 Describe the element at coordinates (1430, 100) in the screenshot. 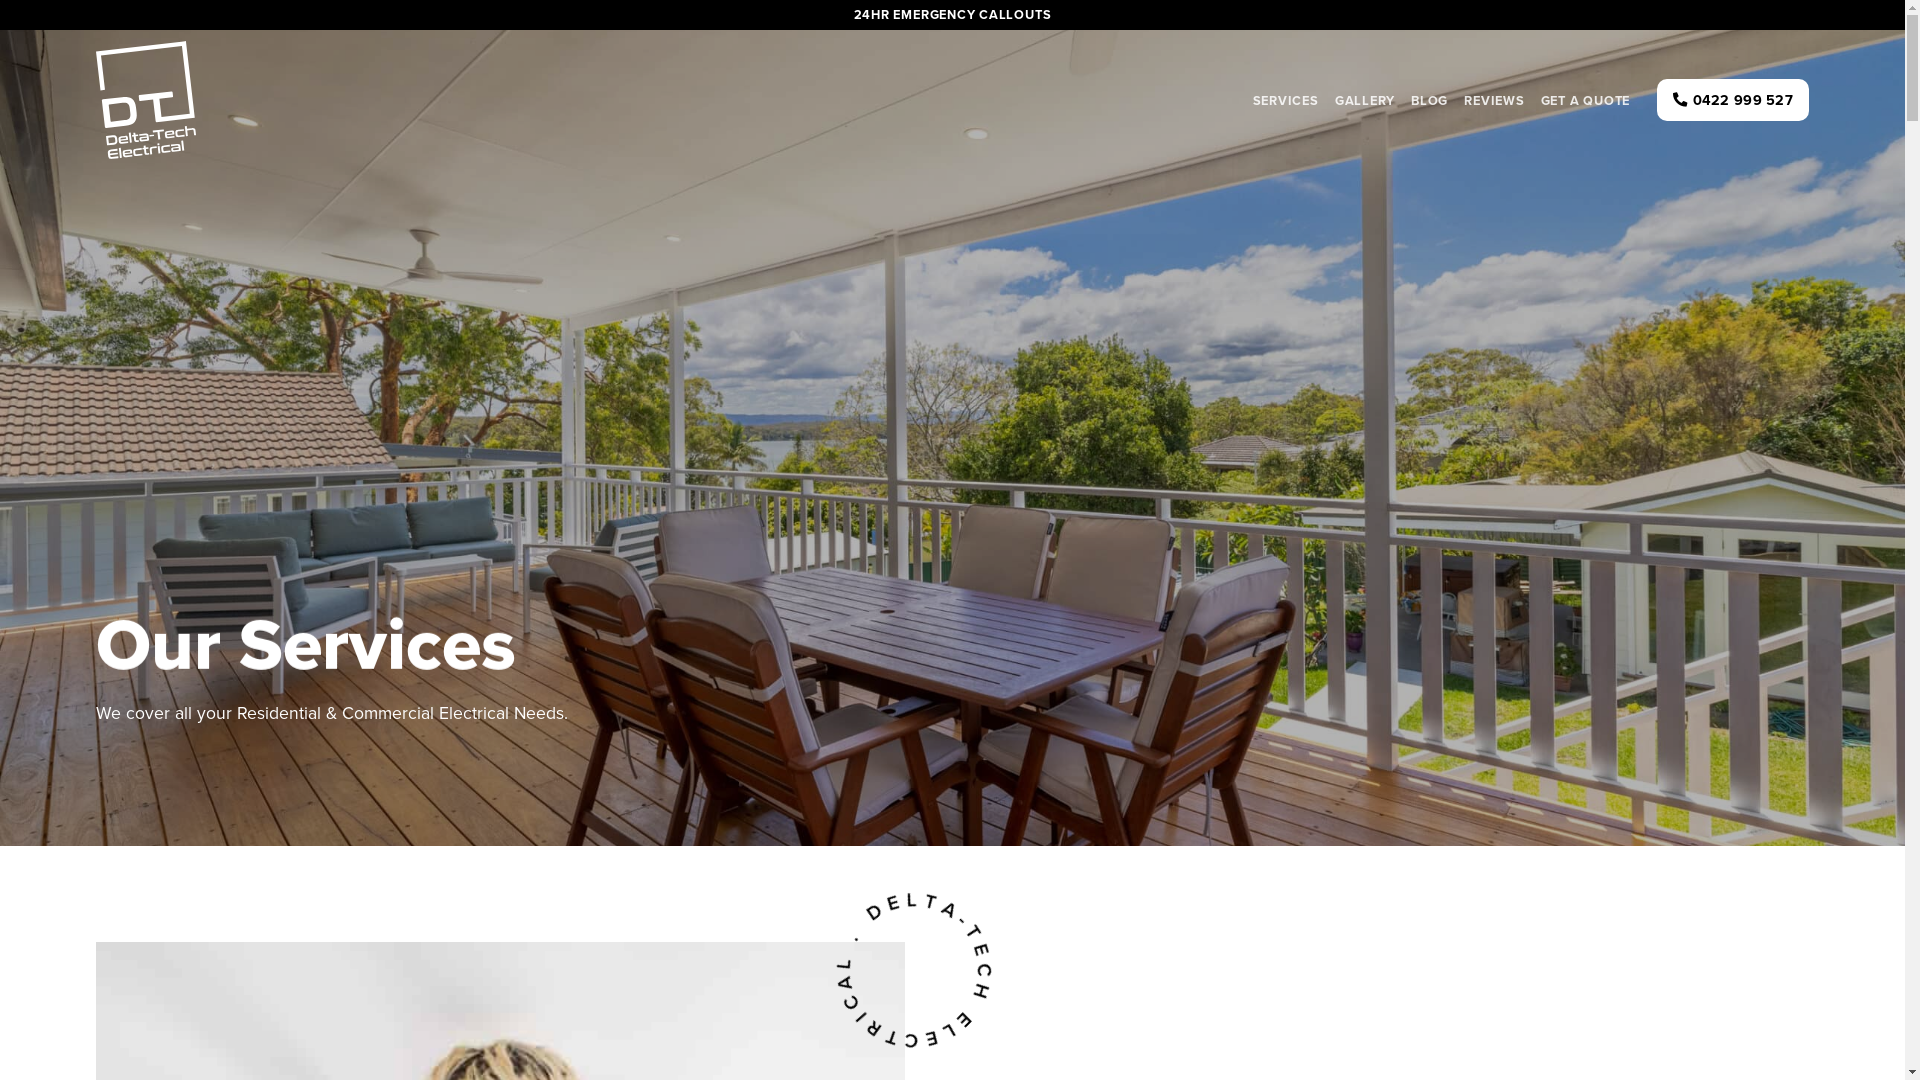

I see `BLOG` at that location.